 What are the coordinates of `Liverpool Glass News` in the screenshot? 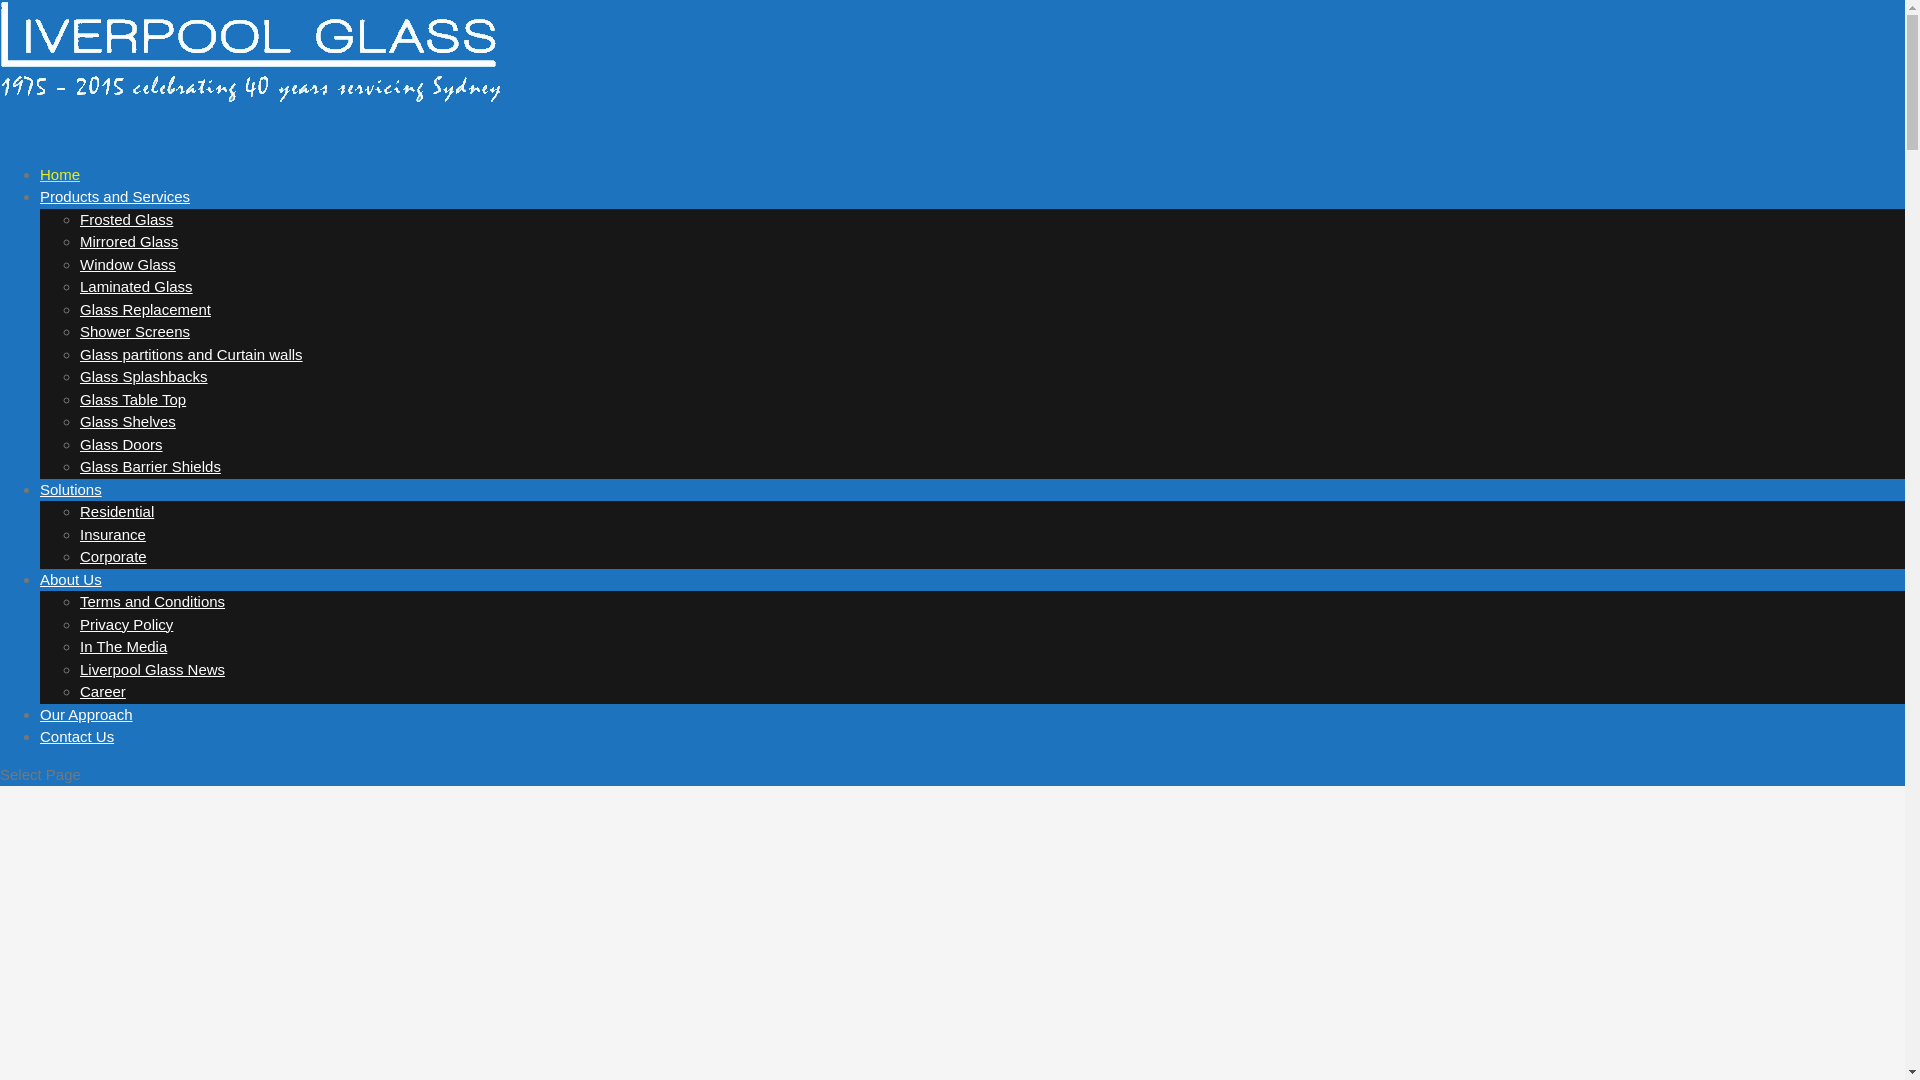 It's located at (152, 668).